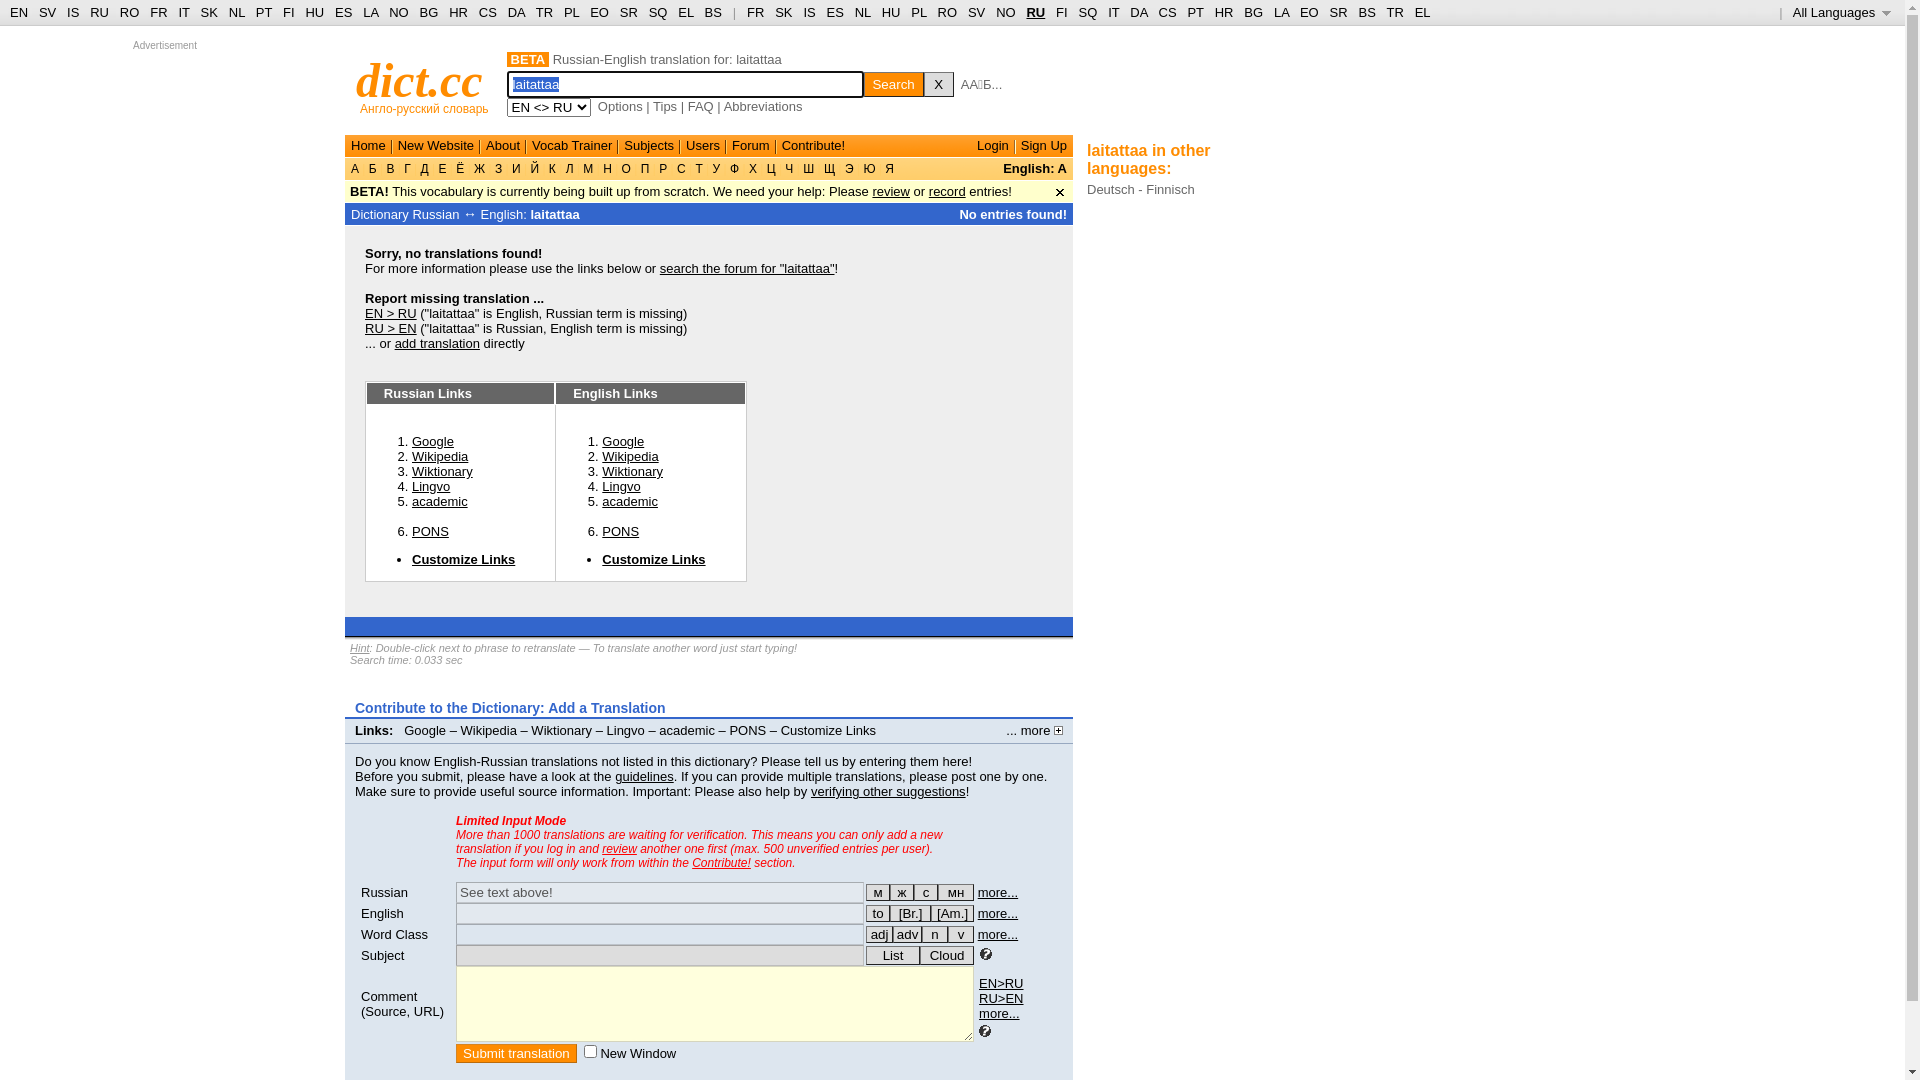 The image size is (1920, 1080). I want to click on SR, so click(1339, 12).